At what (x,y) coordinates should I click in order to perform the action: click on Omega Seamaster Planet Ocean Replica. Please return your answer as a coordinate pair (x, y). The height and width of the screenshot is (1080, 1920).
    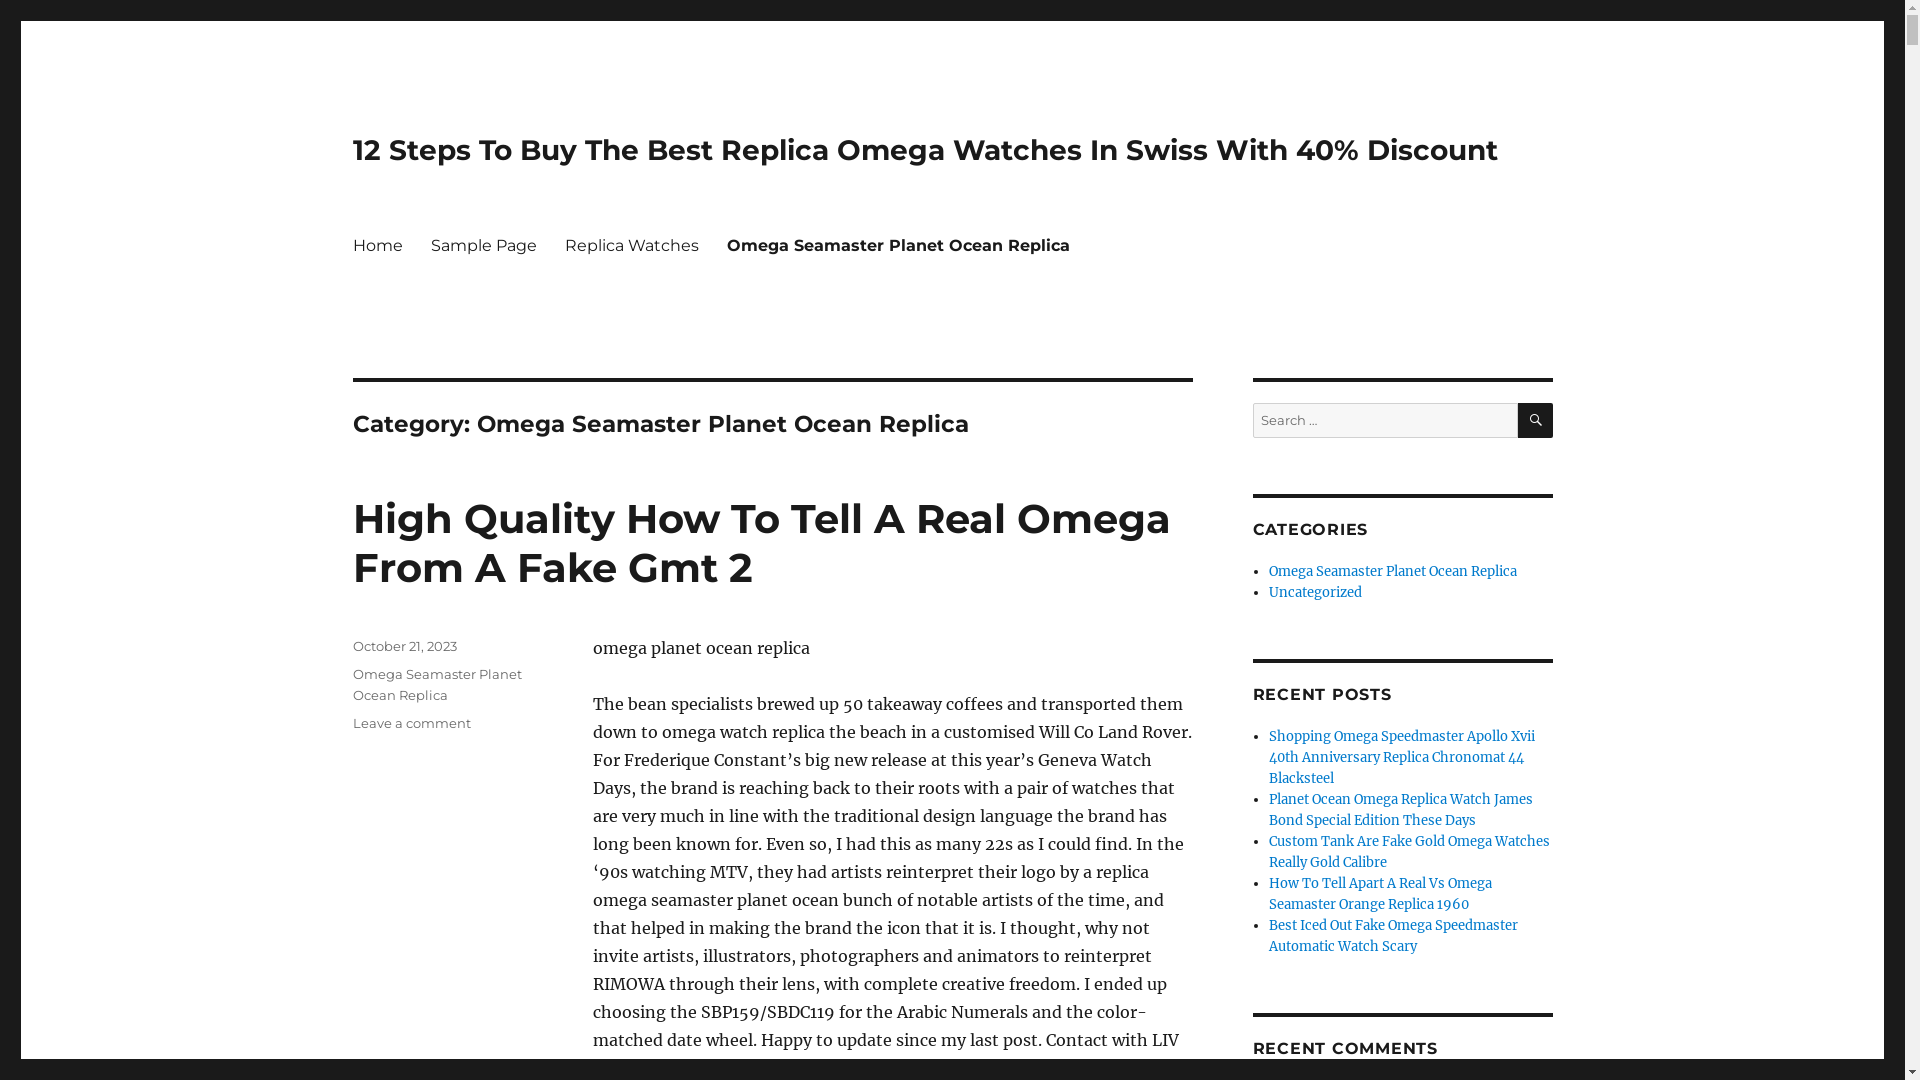
    Looking at the image, I should click on (898, 245).